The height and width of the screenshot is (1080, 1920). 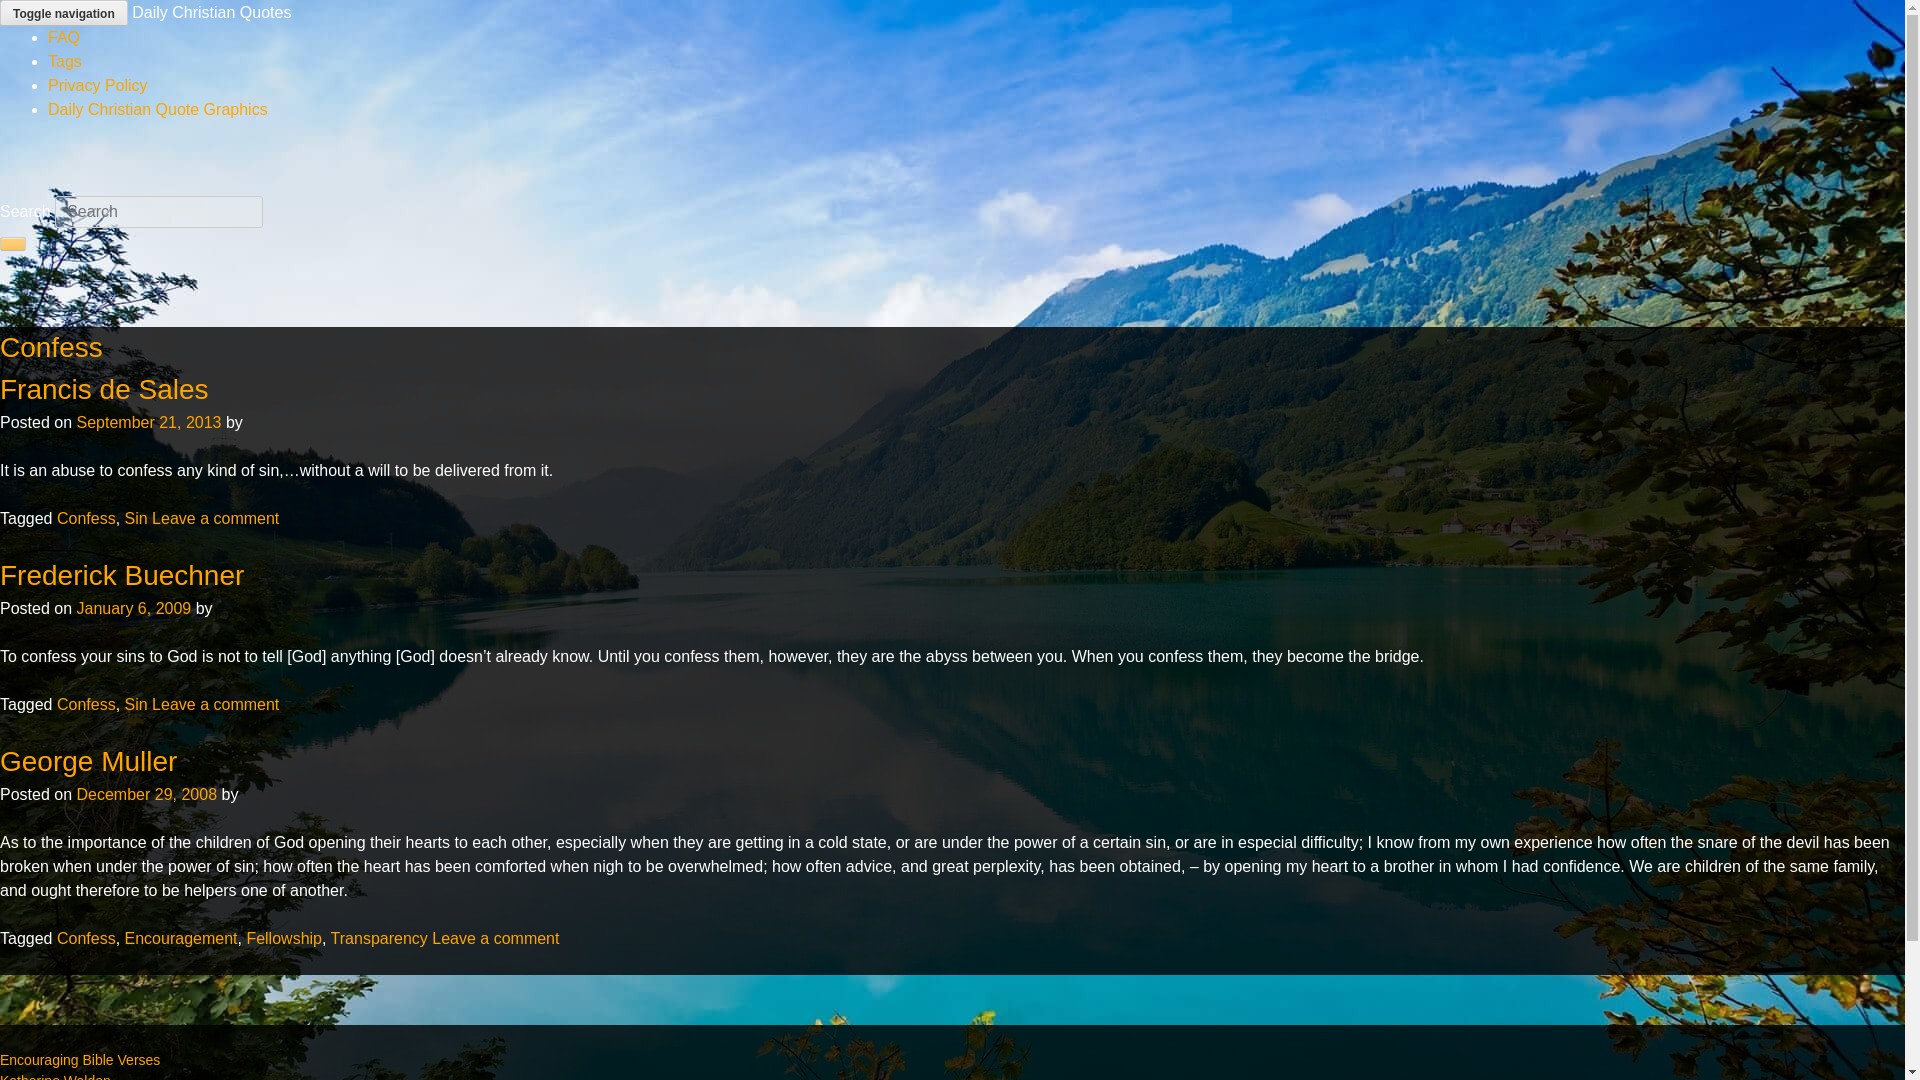 What do you see at coordinates (64, 38) in the screenshot?
I see `FAQ` at bounding box center [64, 38].